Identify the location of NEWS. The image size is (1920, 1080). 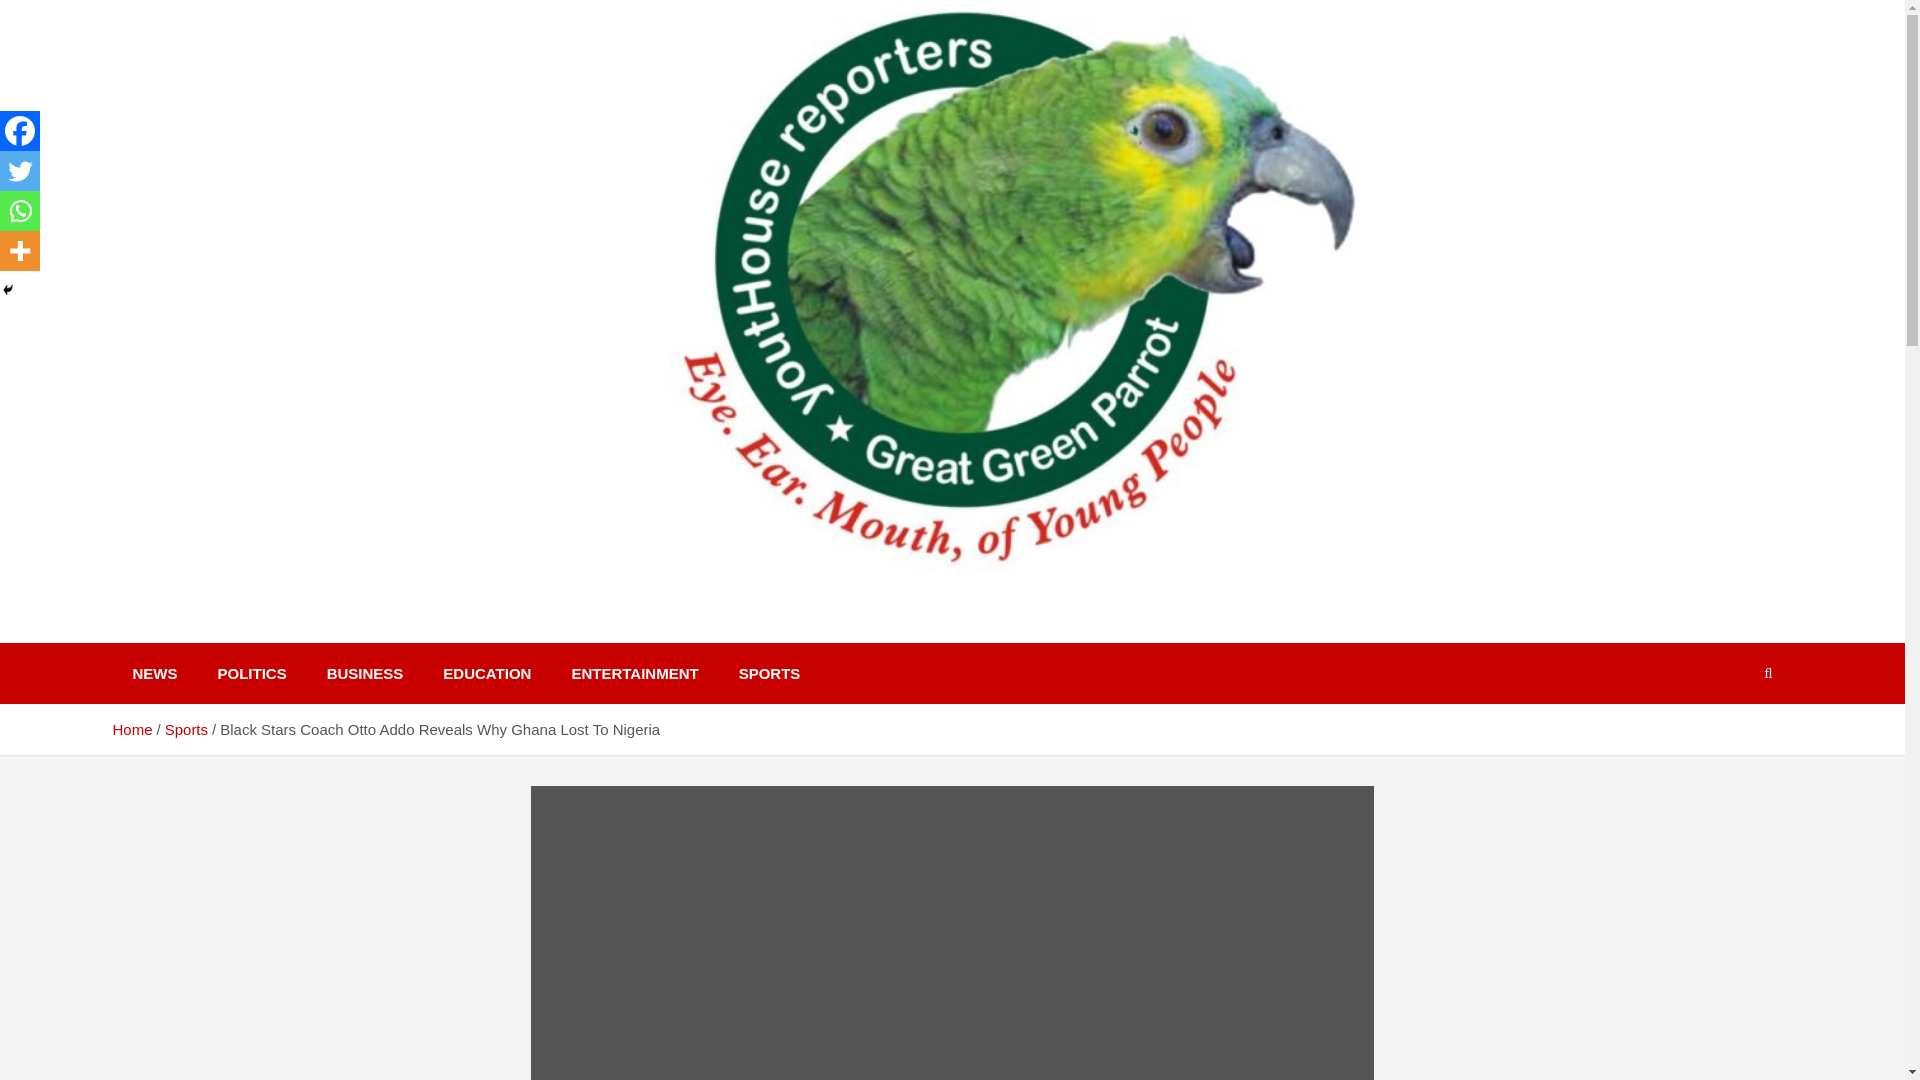
(154, 673).